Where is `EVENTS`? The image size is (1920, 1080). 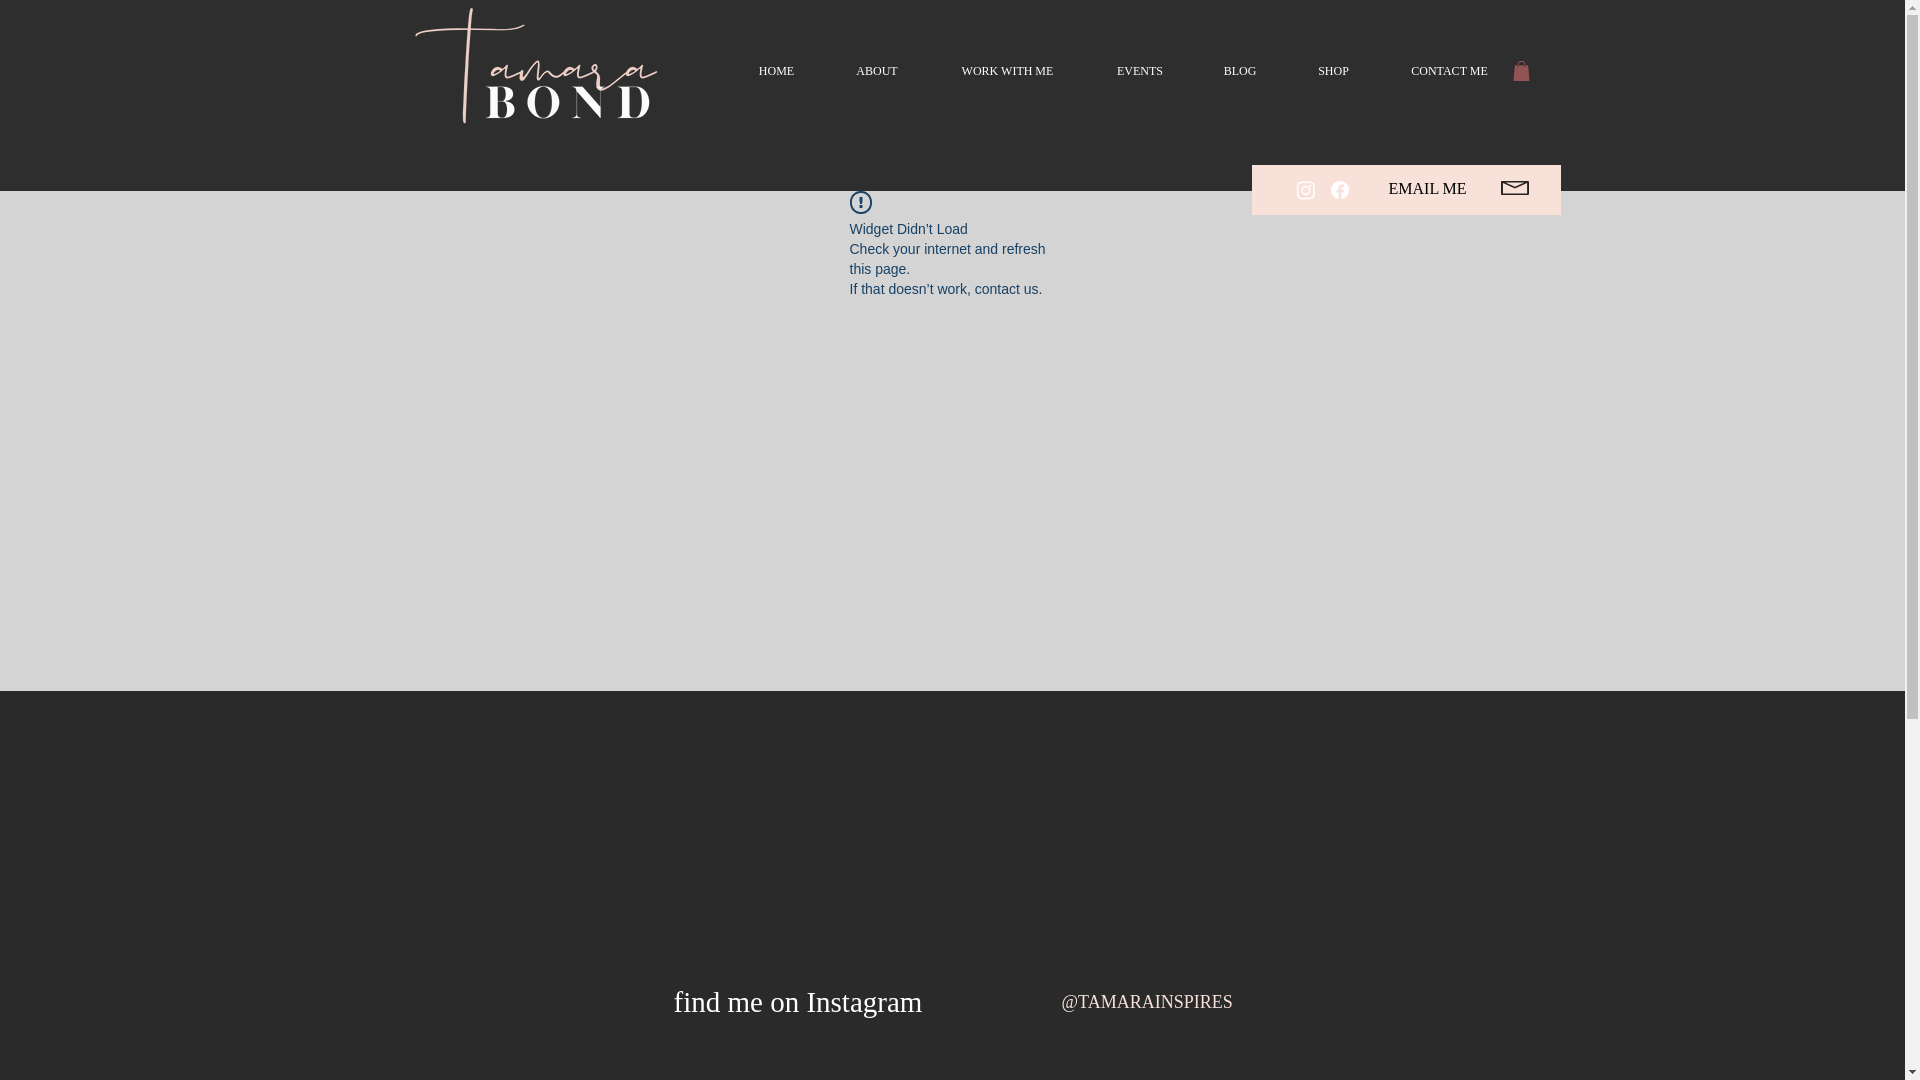
EVENTS is located at coordinates (1139, 71).